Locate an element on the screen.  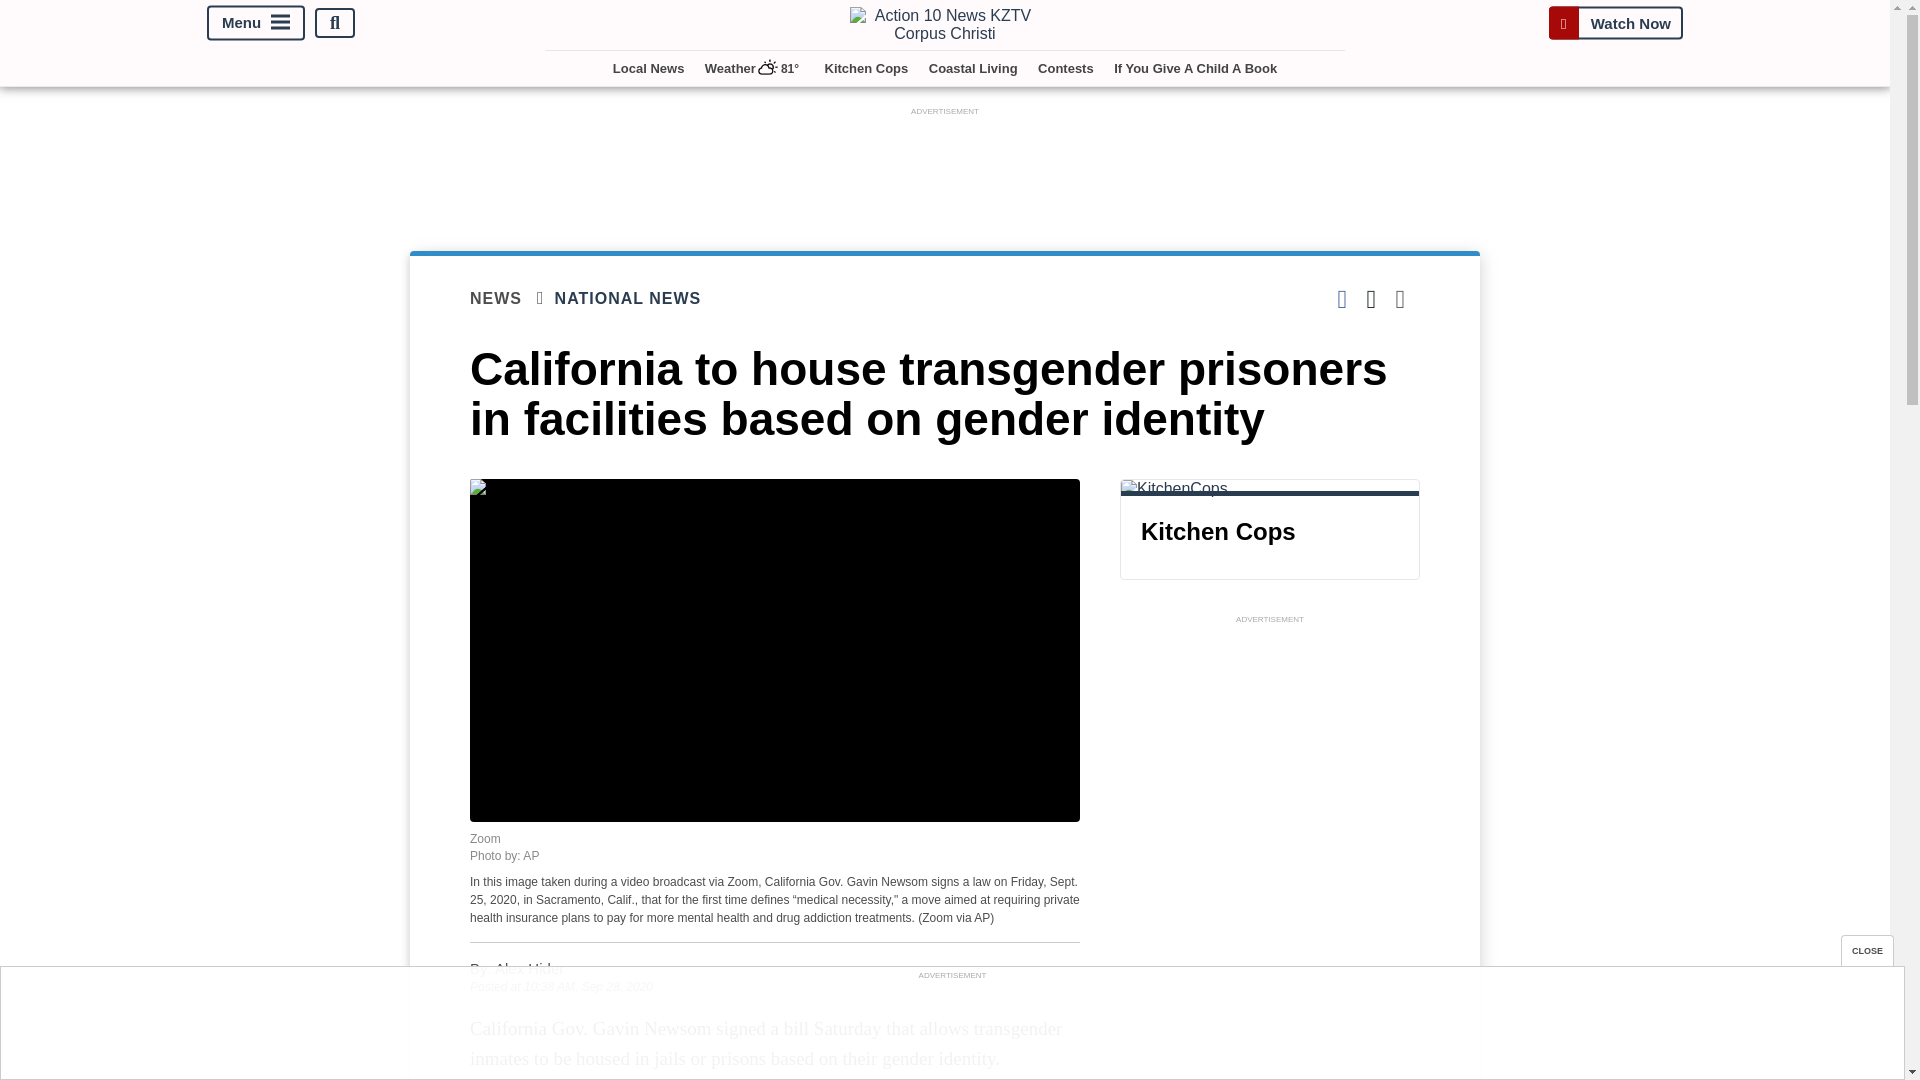
Menu is located at coordinates (256, 24).